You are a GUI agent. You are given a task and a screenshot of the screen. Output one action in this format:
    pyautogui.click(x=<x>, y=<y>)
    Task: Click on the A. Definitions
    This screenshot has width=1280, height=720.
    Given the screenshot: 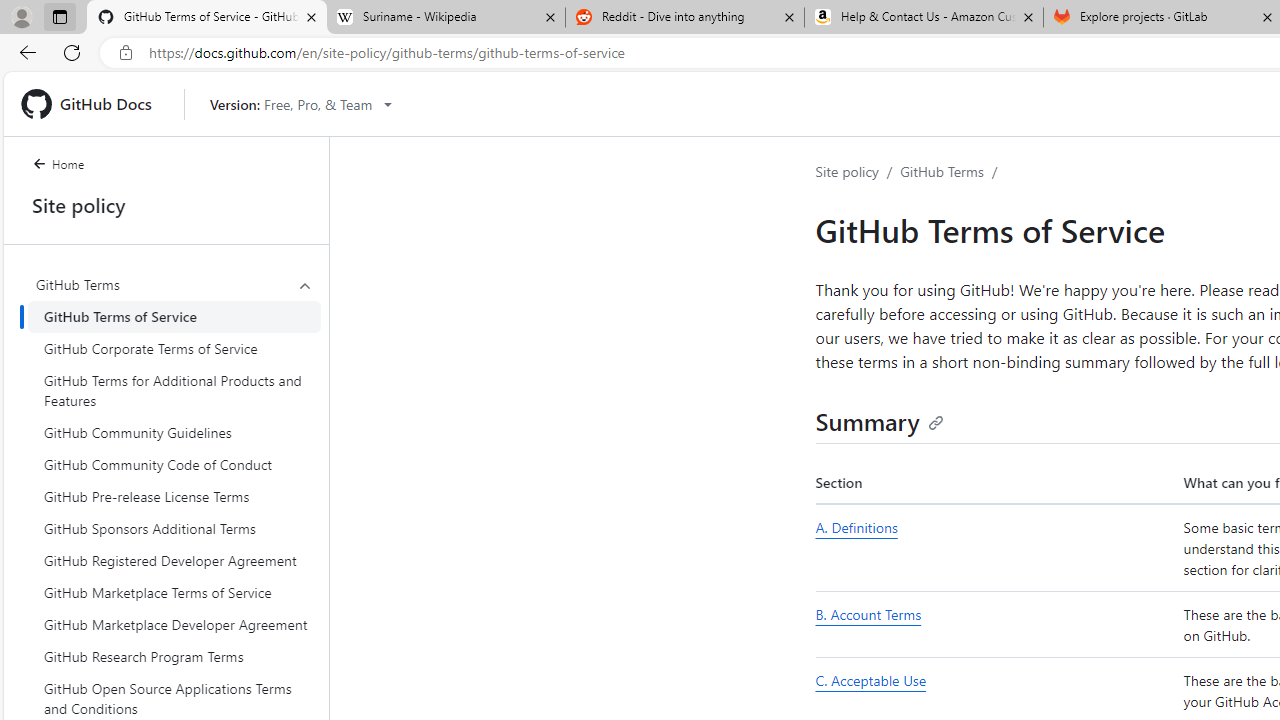 What is the action you would take?
    pyautogui.click(x=856, y=527)
    